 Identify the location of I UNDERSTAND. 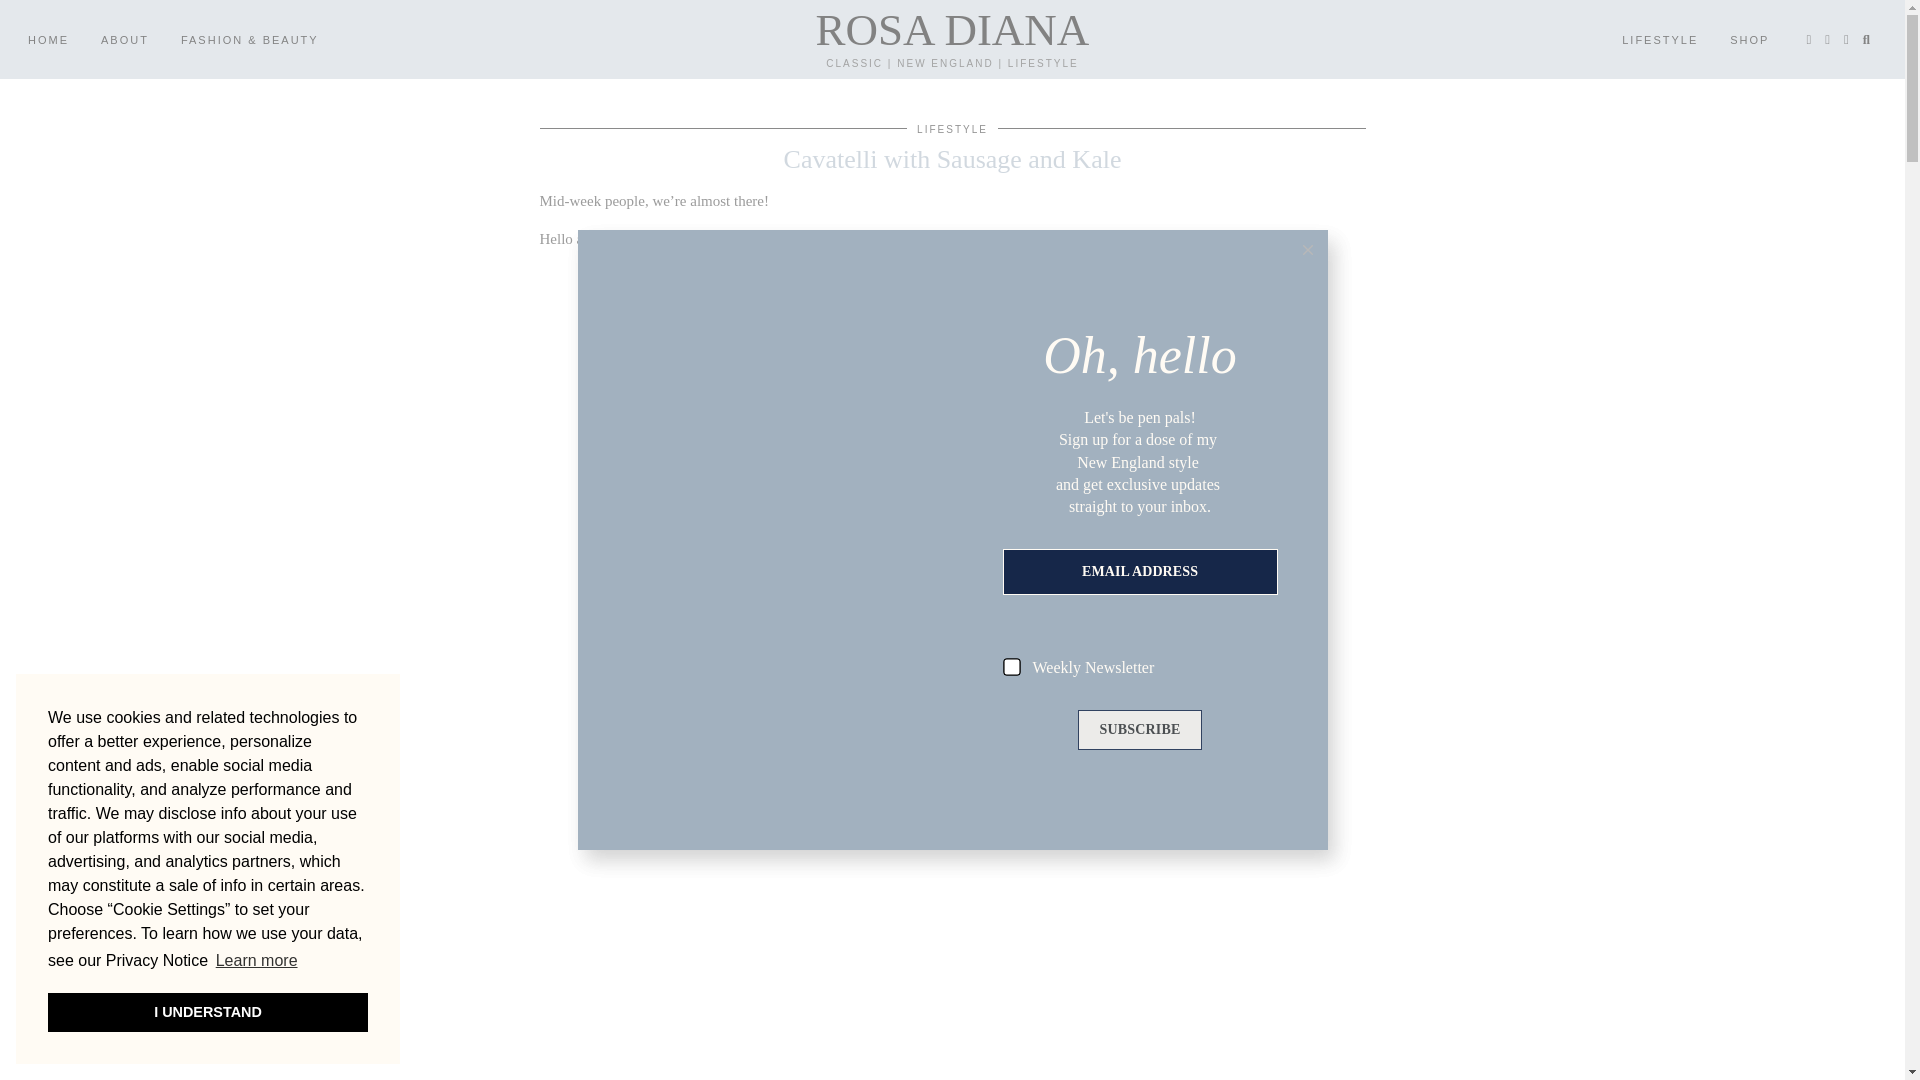
(208, 1012).